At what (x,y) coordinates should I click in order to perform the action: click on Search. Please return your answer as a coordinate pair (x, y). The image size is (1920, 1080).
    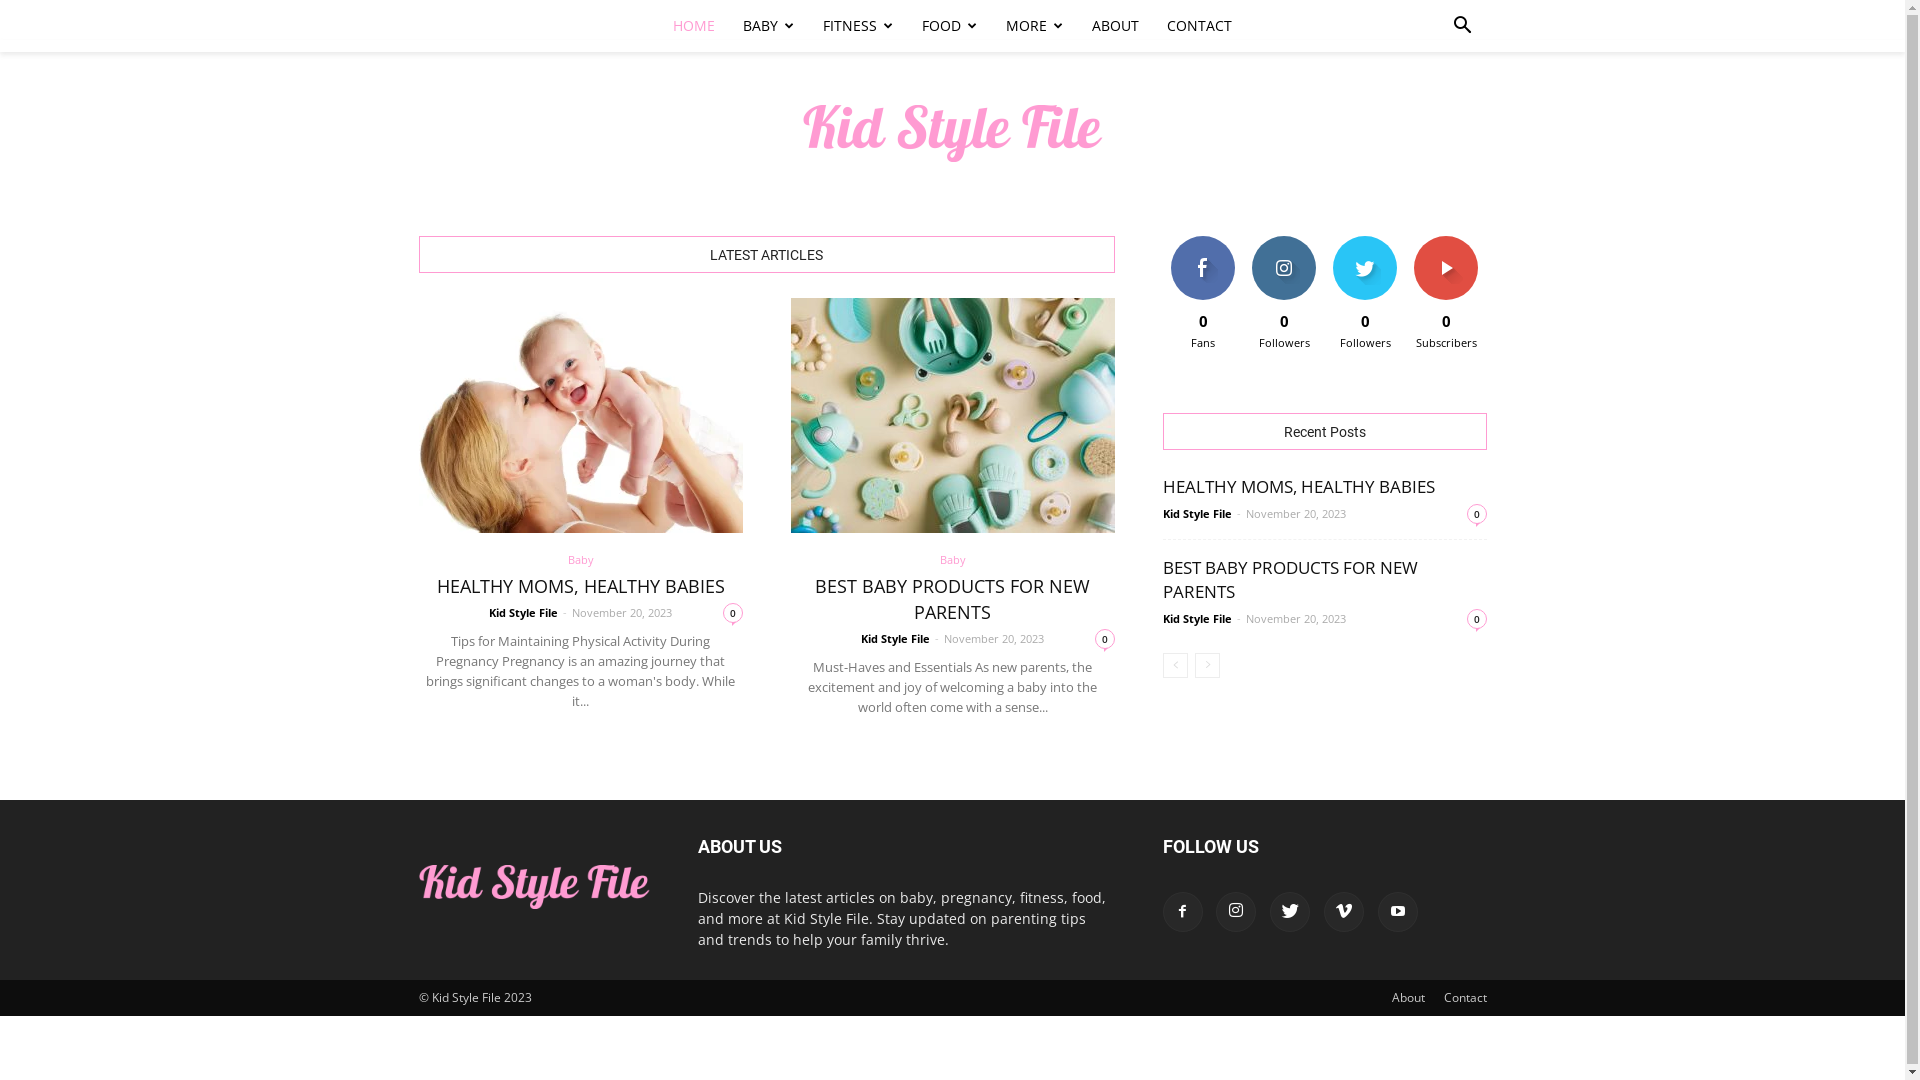
    Looking at the image, I should click on (1432, 108).